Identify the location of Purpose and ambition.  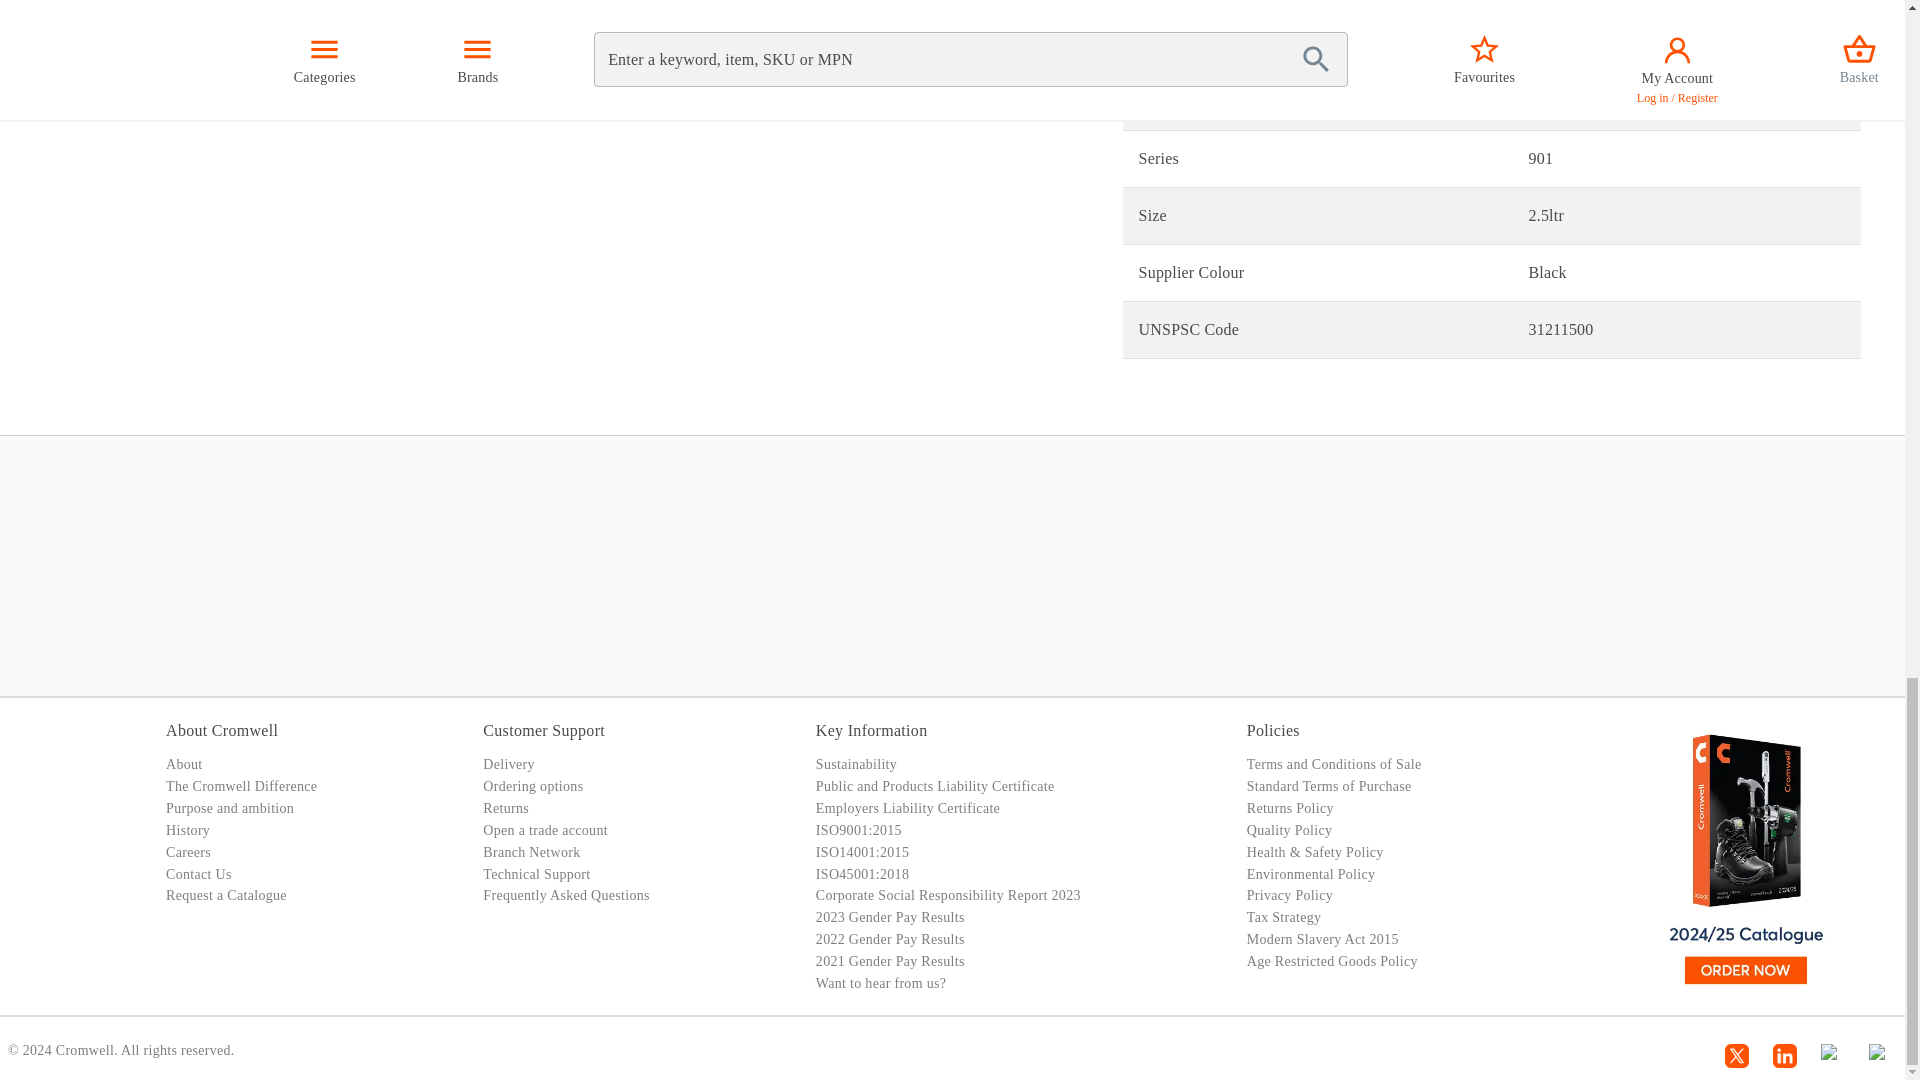
(229, 808).